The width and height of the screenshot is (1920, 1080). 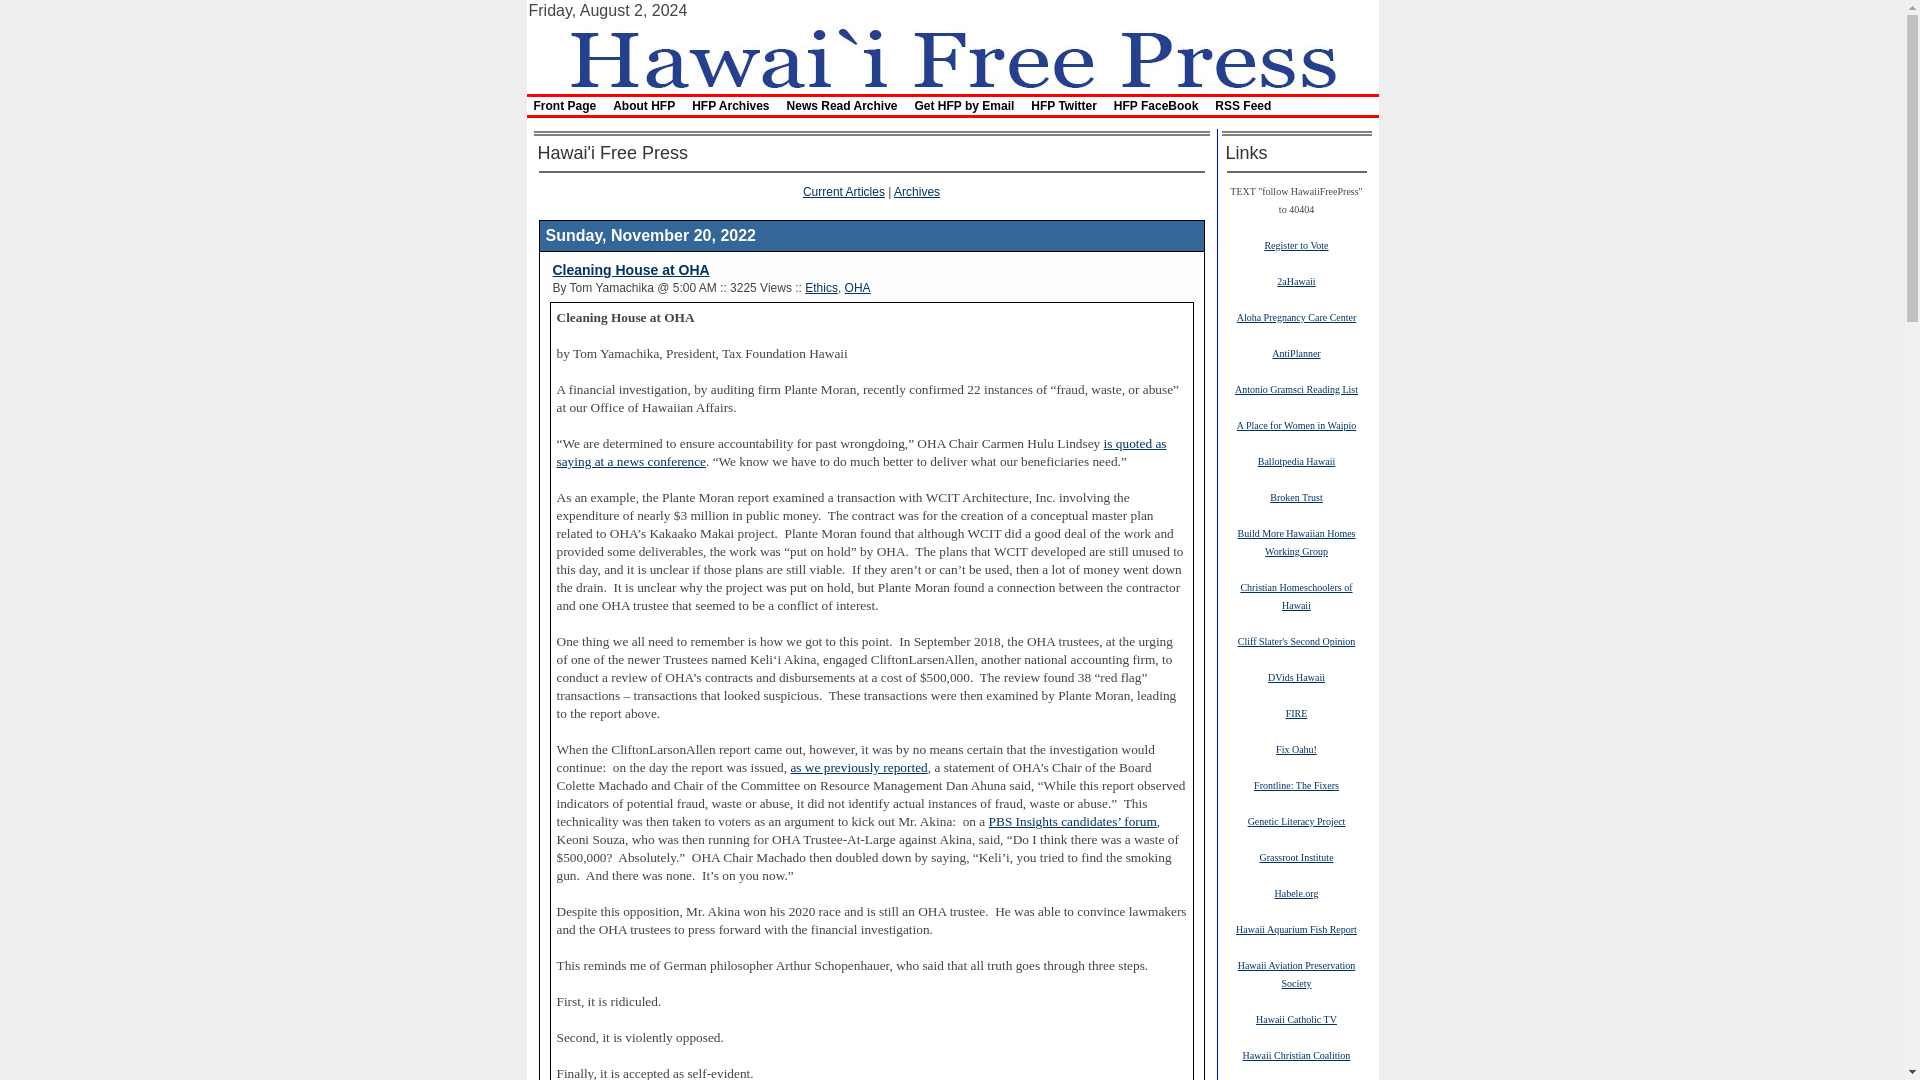 What do you see at coordinates (858, 768) in the screenshot?
I see `as we previously reported` at bounding box center [858, 768].